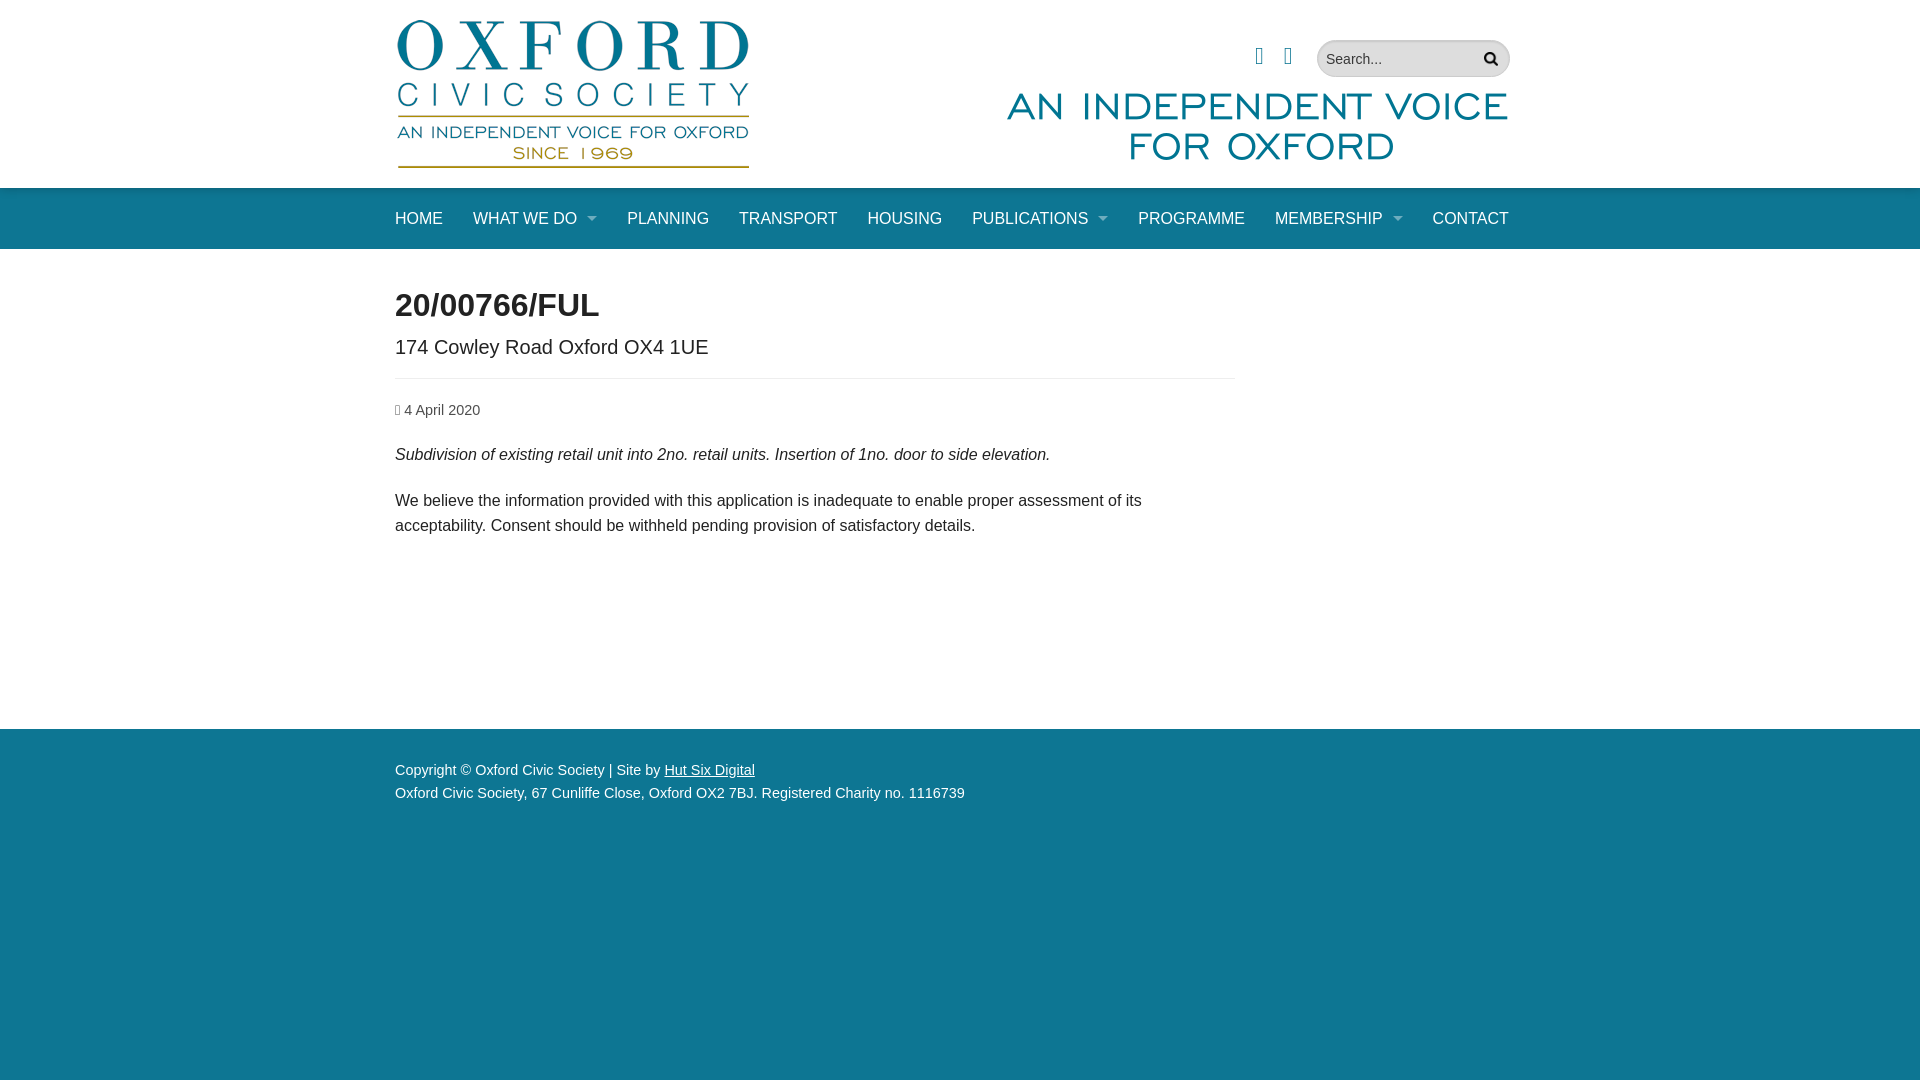 This screenshot has height=1080, width=1920. What do you see at coordinates (1338, 316) in the screenshot?
I see `VOLUNTEERS` at bounding box center [1338, 316].